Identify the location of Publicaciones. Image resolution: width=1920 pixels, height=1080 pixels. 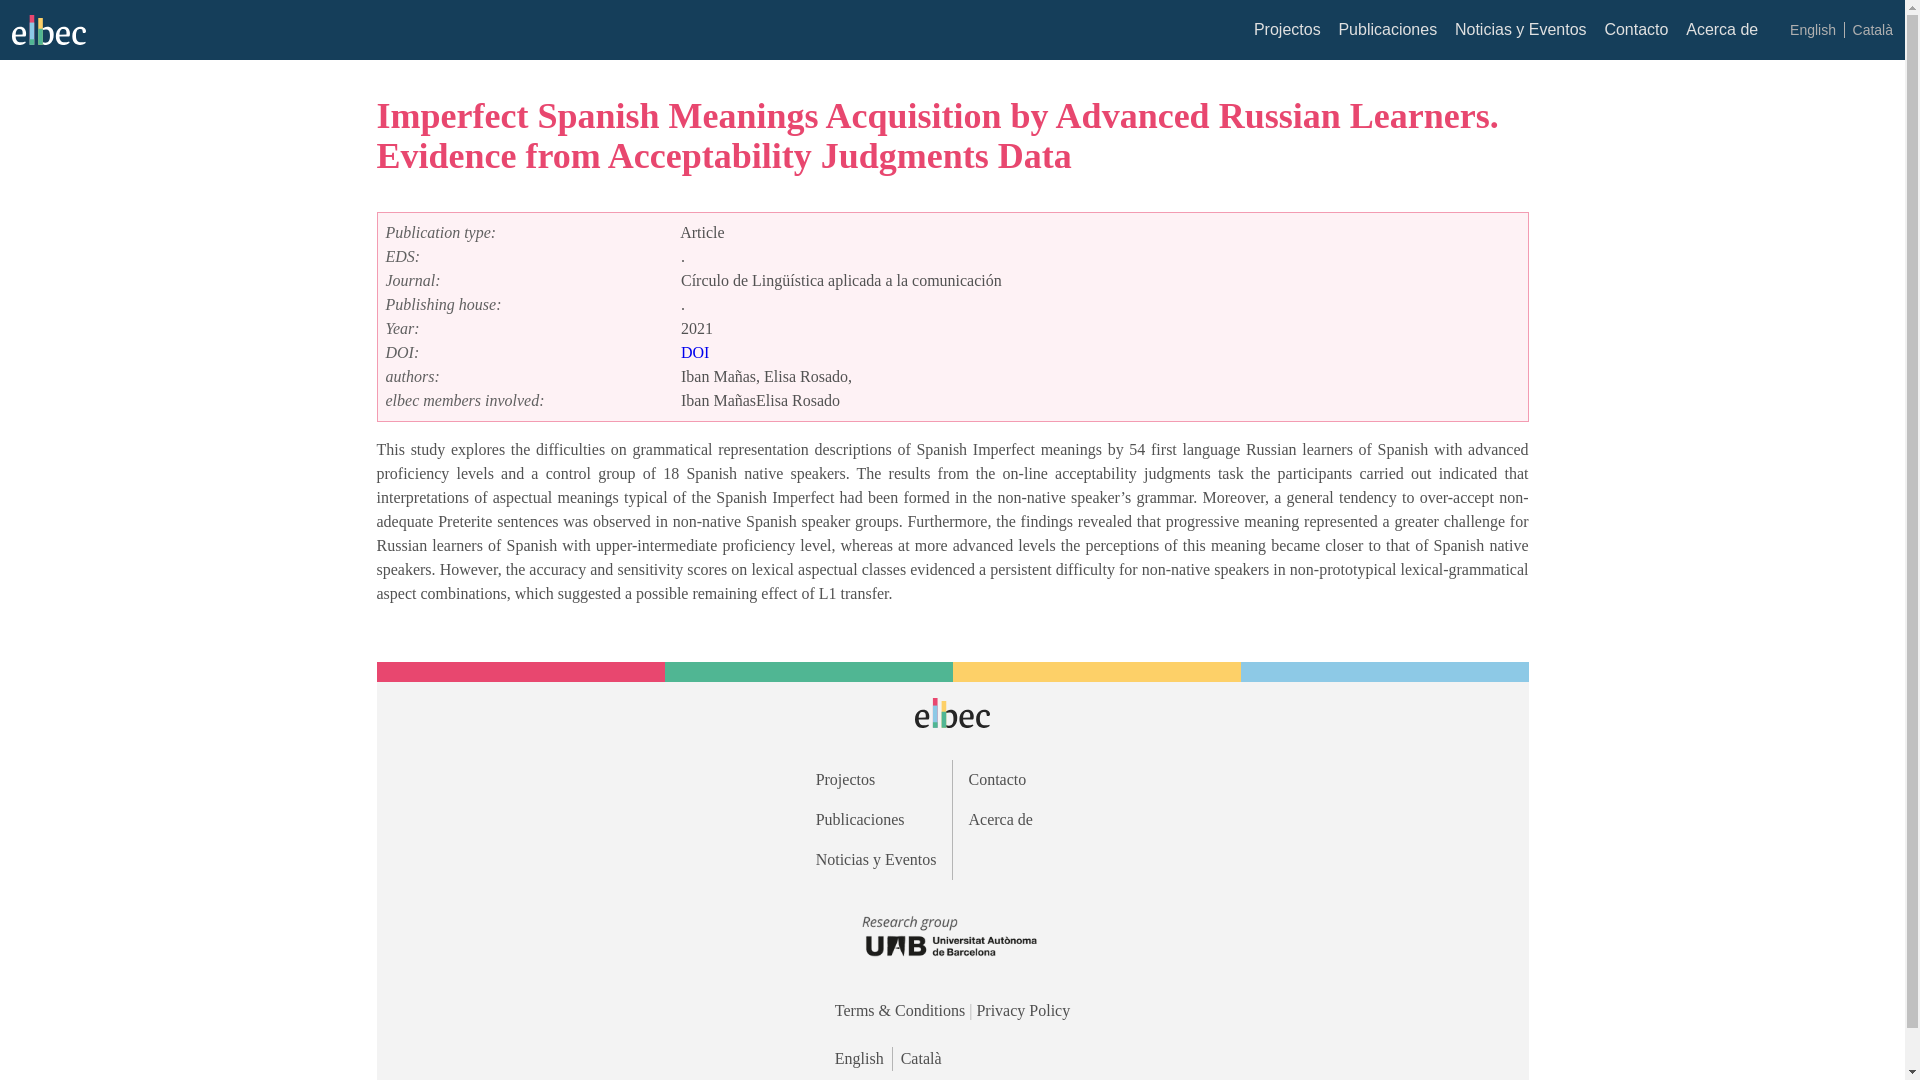
(1387, 28).